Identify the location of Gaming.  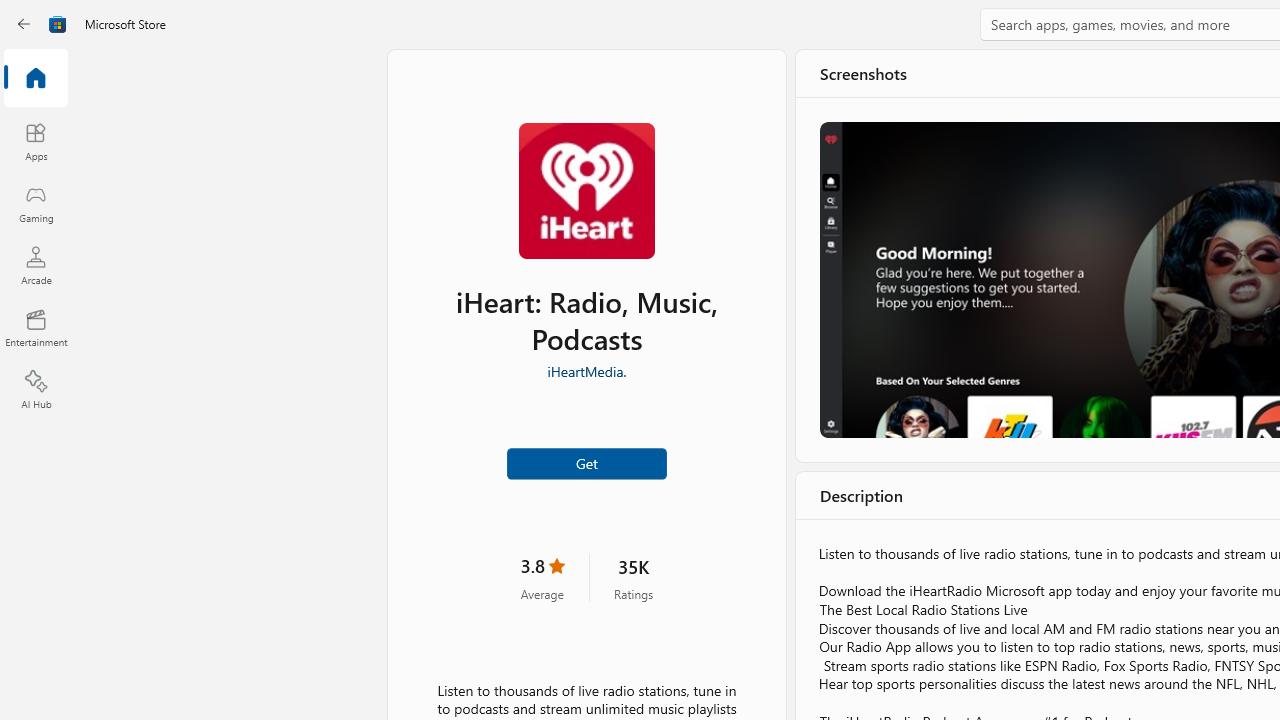
(36, 203).